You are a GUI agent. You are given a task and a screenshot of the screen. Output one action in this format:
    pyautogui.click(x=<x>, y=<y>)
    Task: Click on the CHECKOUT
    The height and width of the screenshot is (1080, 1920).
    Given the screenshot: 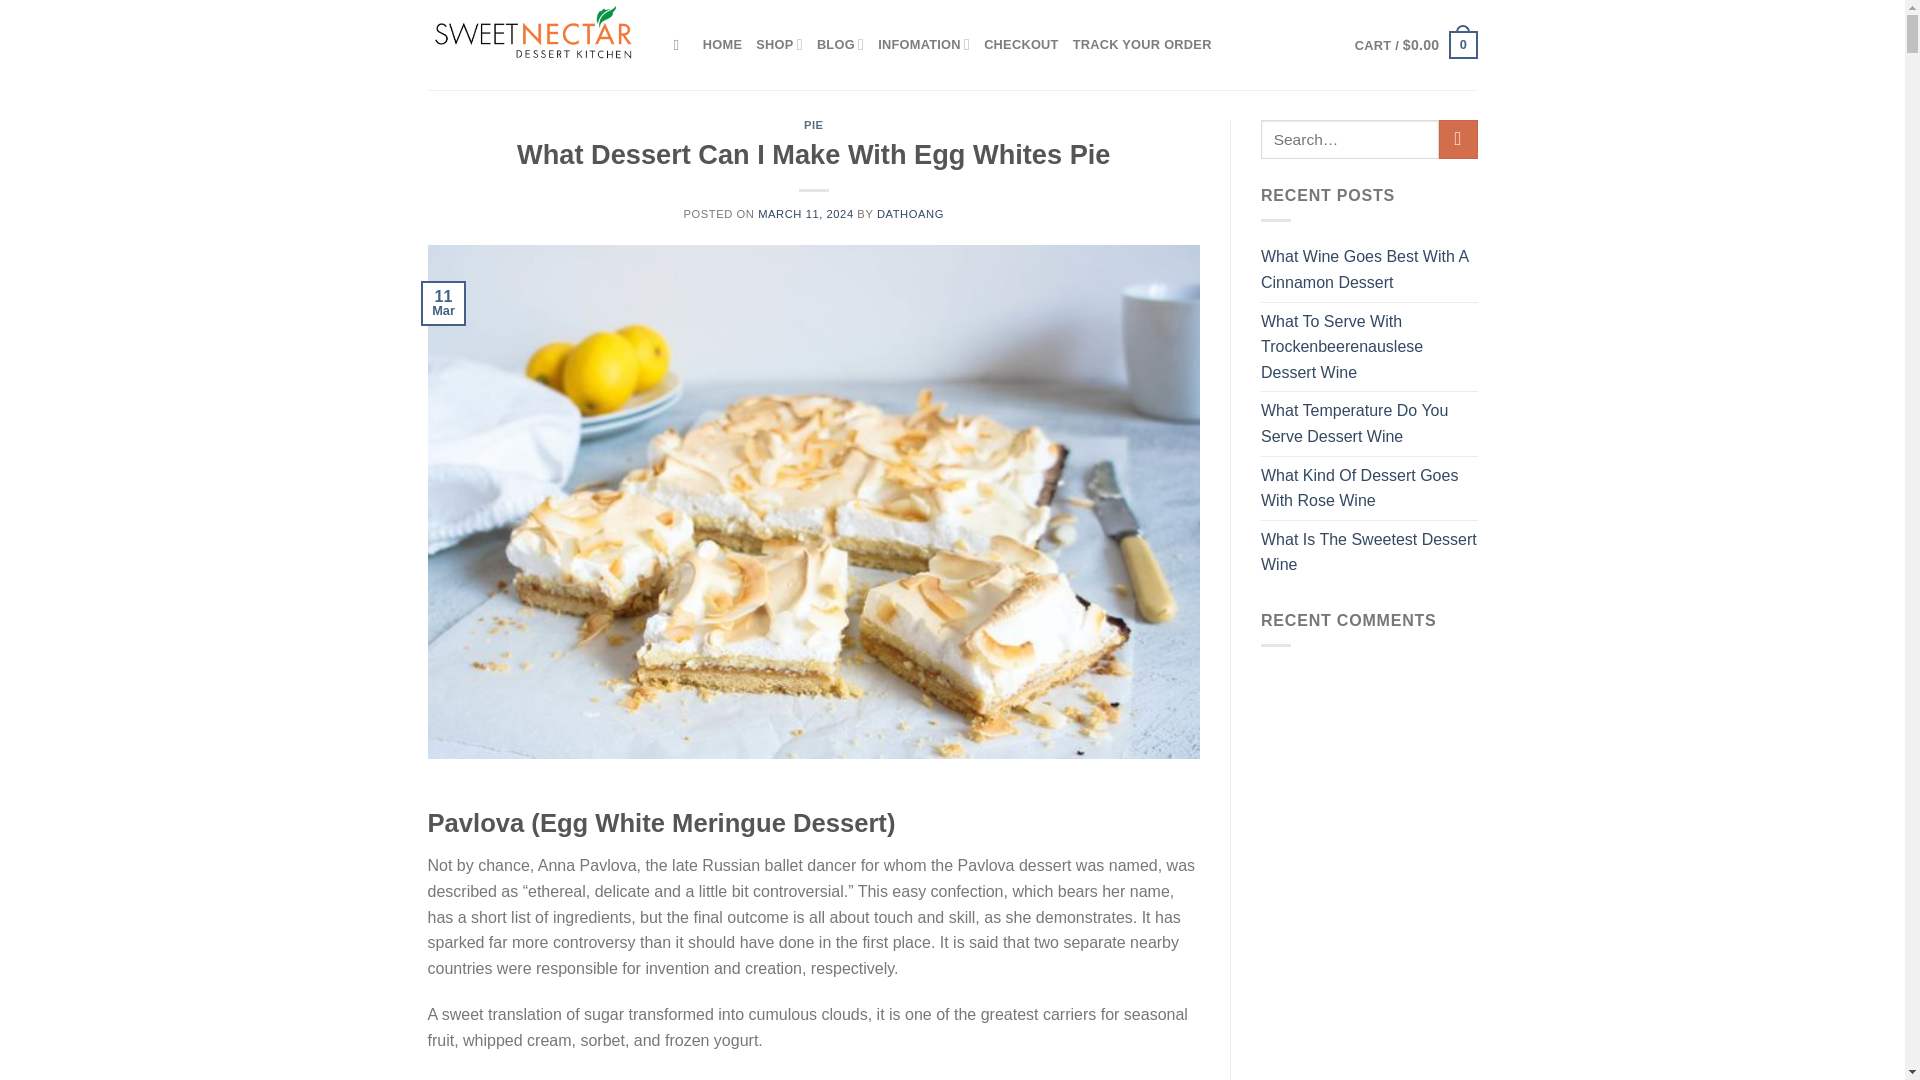 What is the action you would take?
    pyautogui.click(x=1021, y=44)
    